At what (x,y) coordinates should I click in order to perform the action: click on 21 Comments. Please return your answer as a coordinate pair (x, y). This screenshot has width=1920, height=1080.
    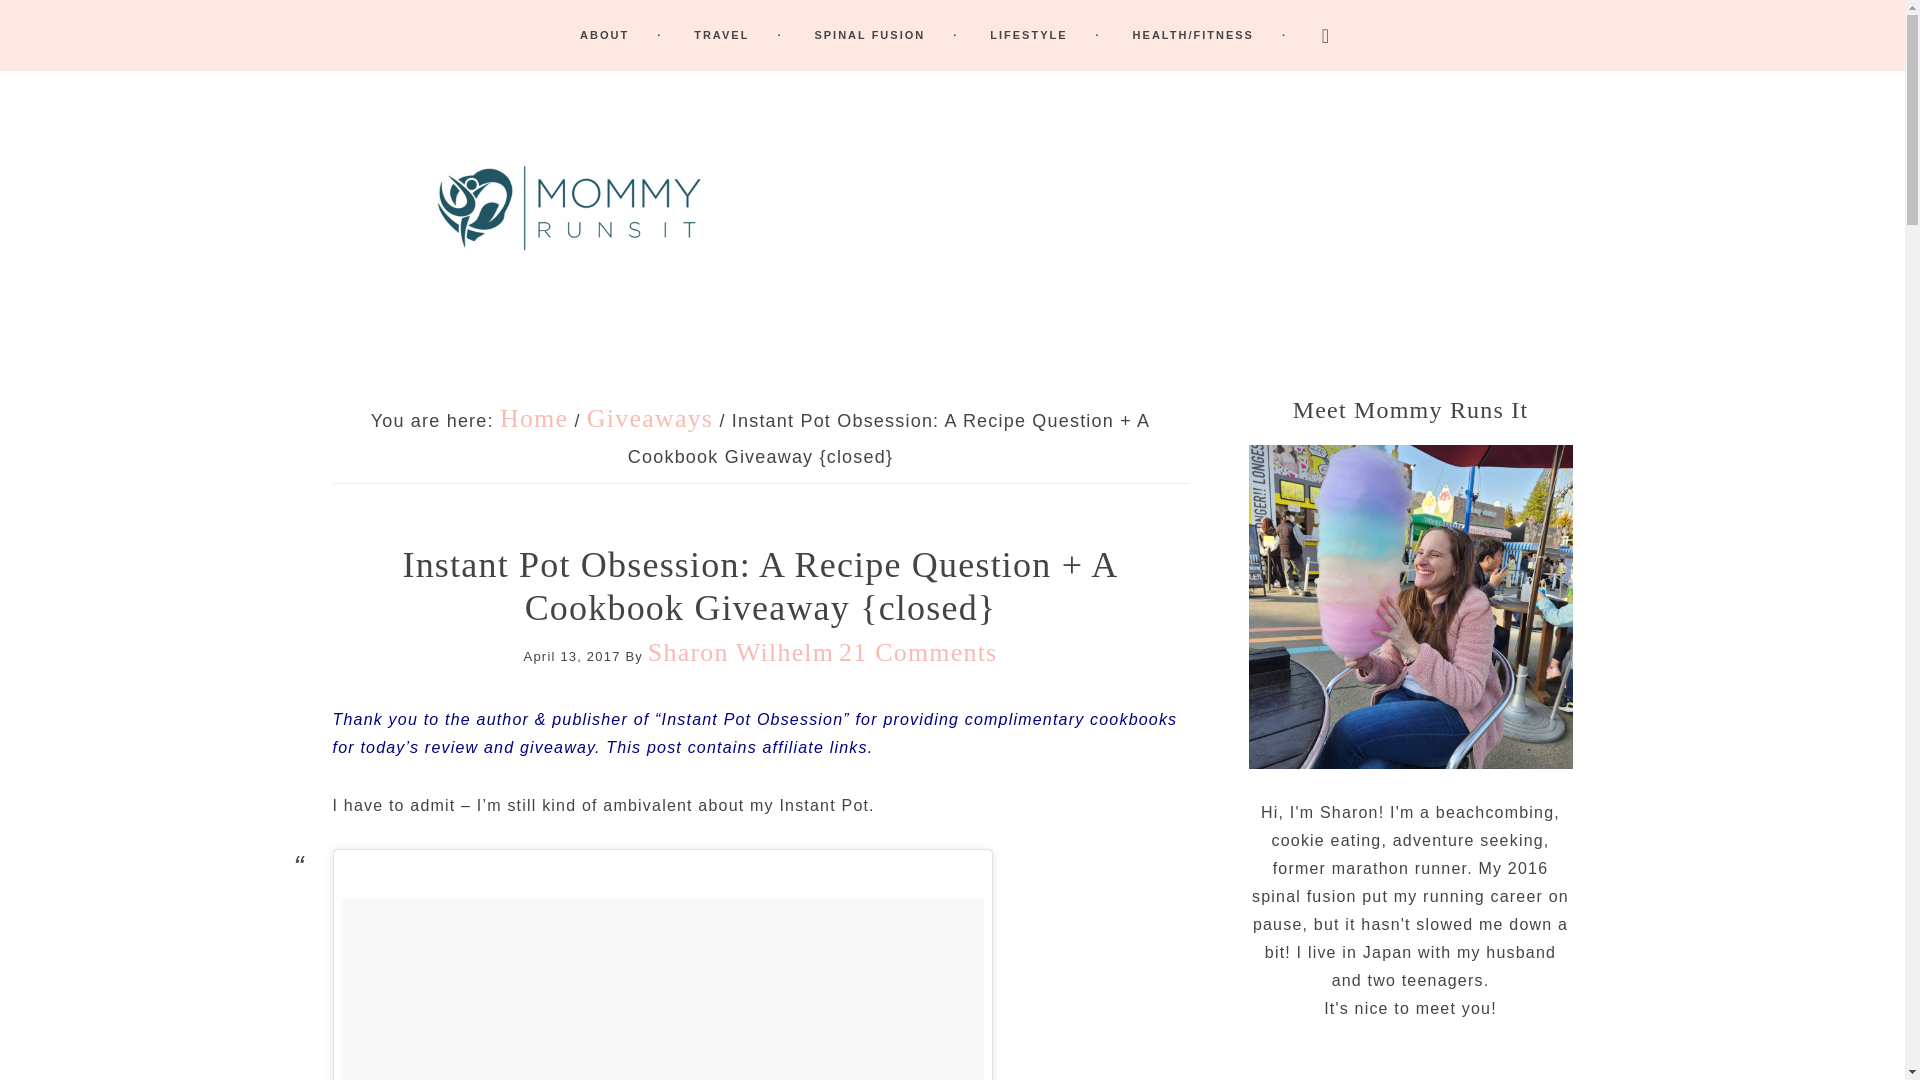
    Looking at the image, I should click on (918, 652).